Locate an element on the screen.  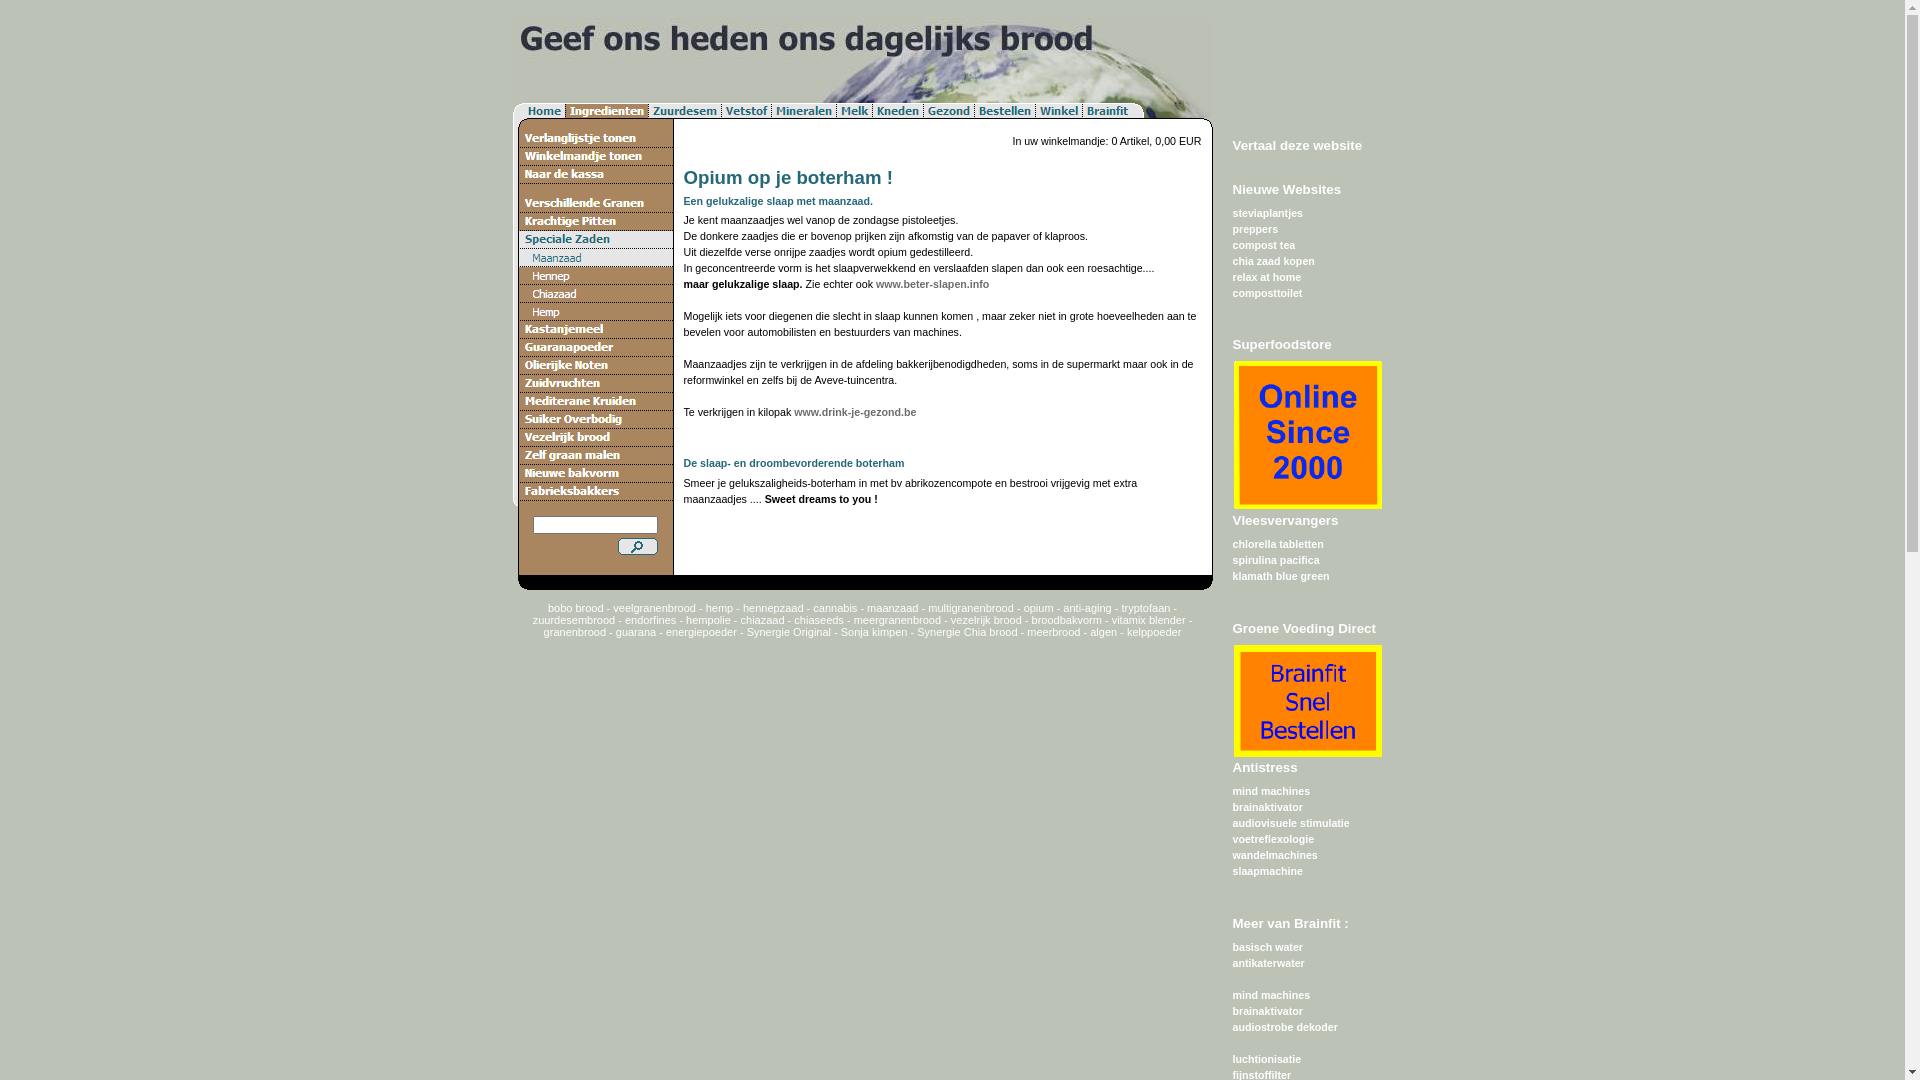
luchtionisatie is located at coordinates (1266, 1059).